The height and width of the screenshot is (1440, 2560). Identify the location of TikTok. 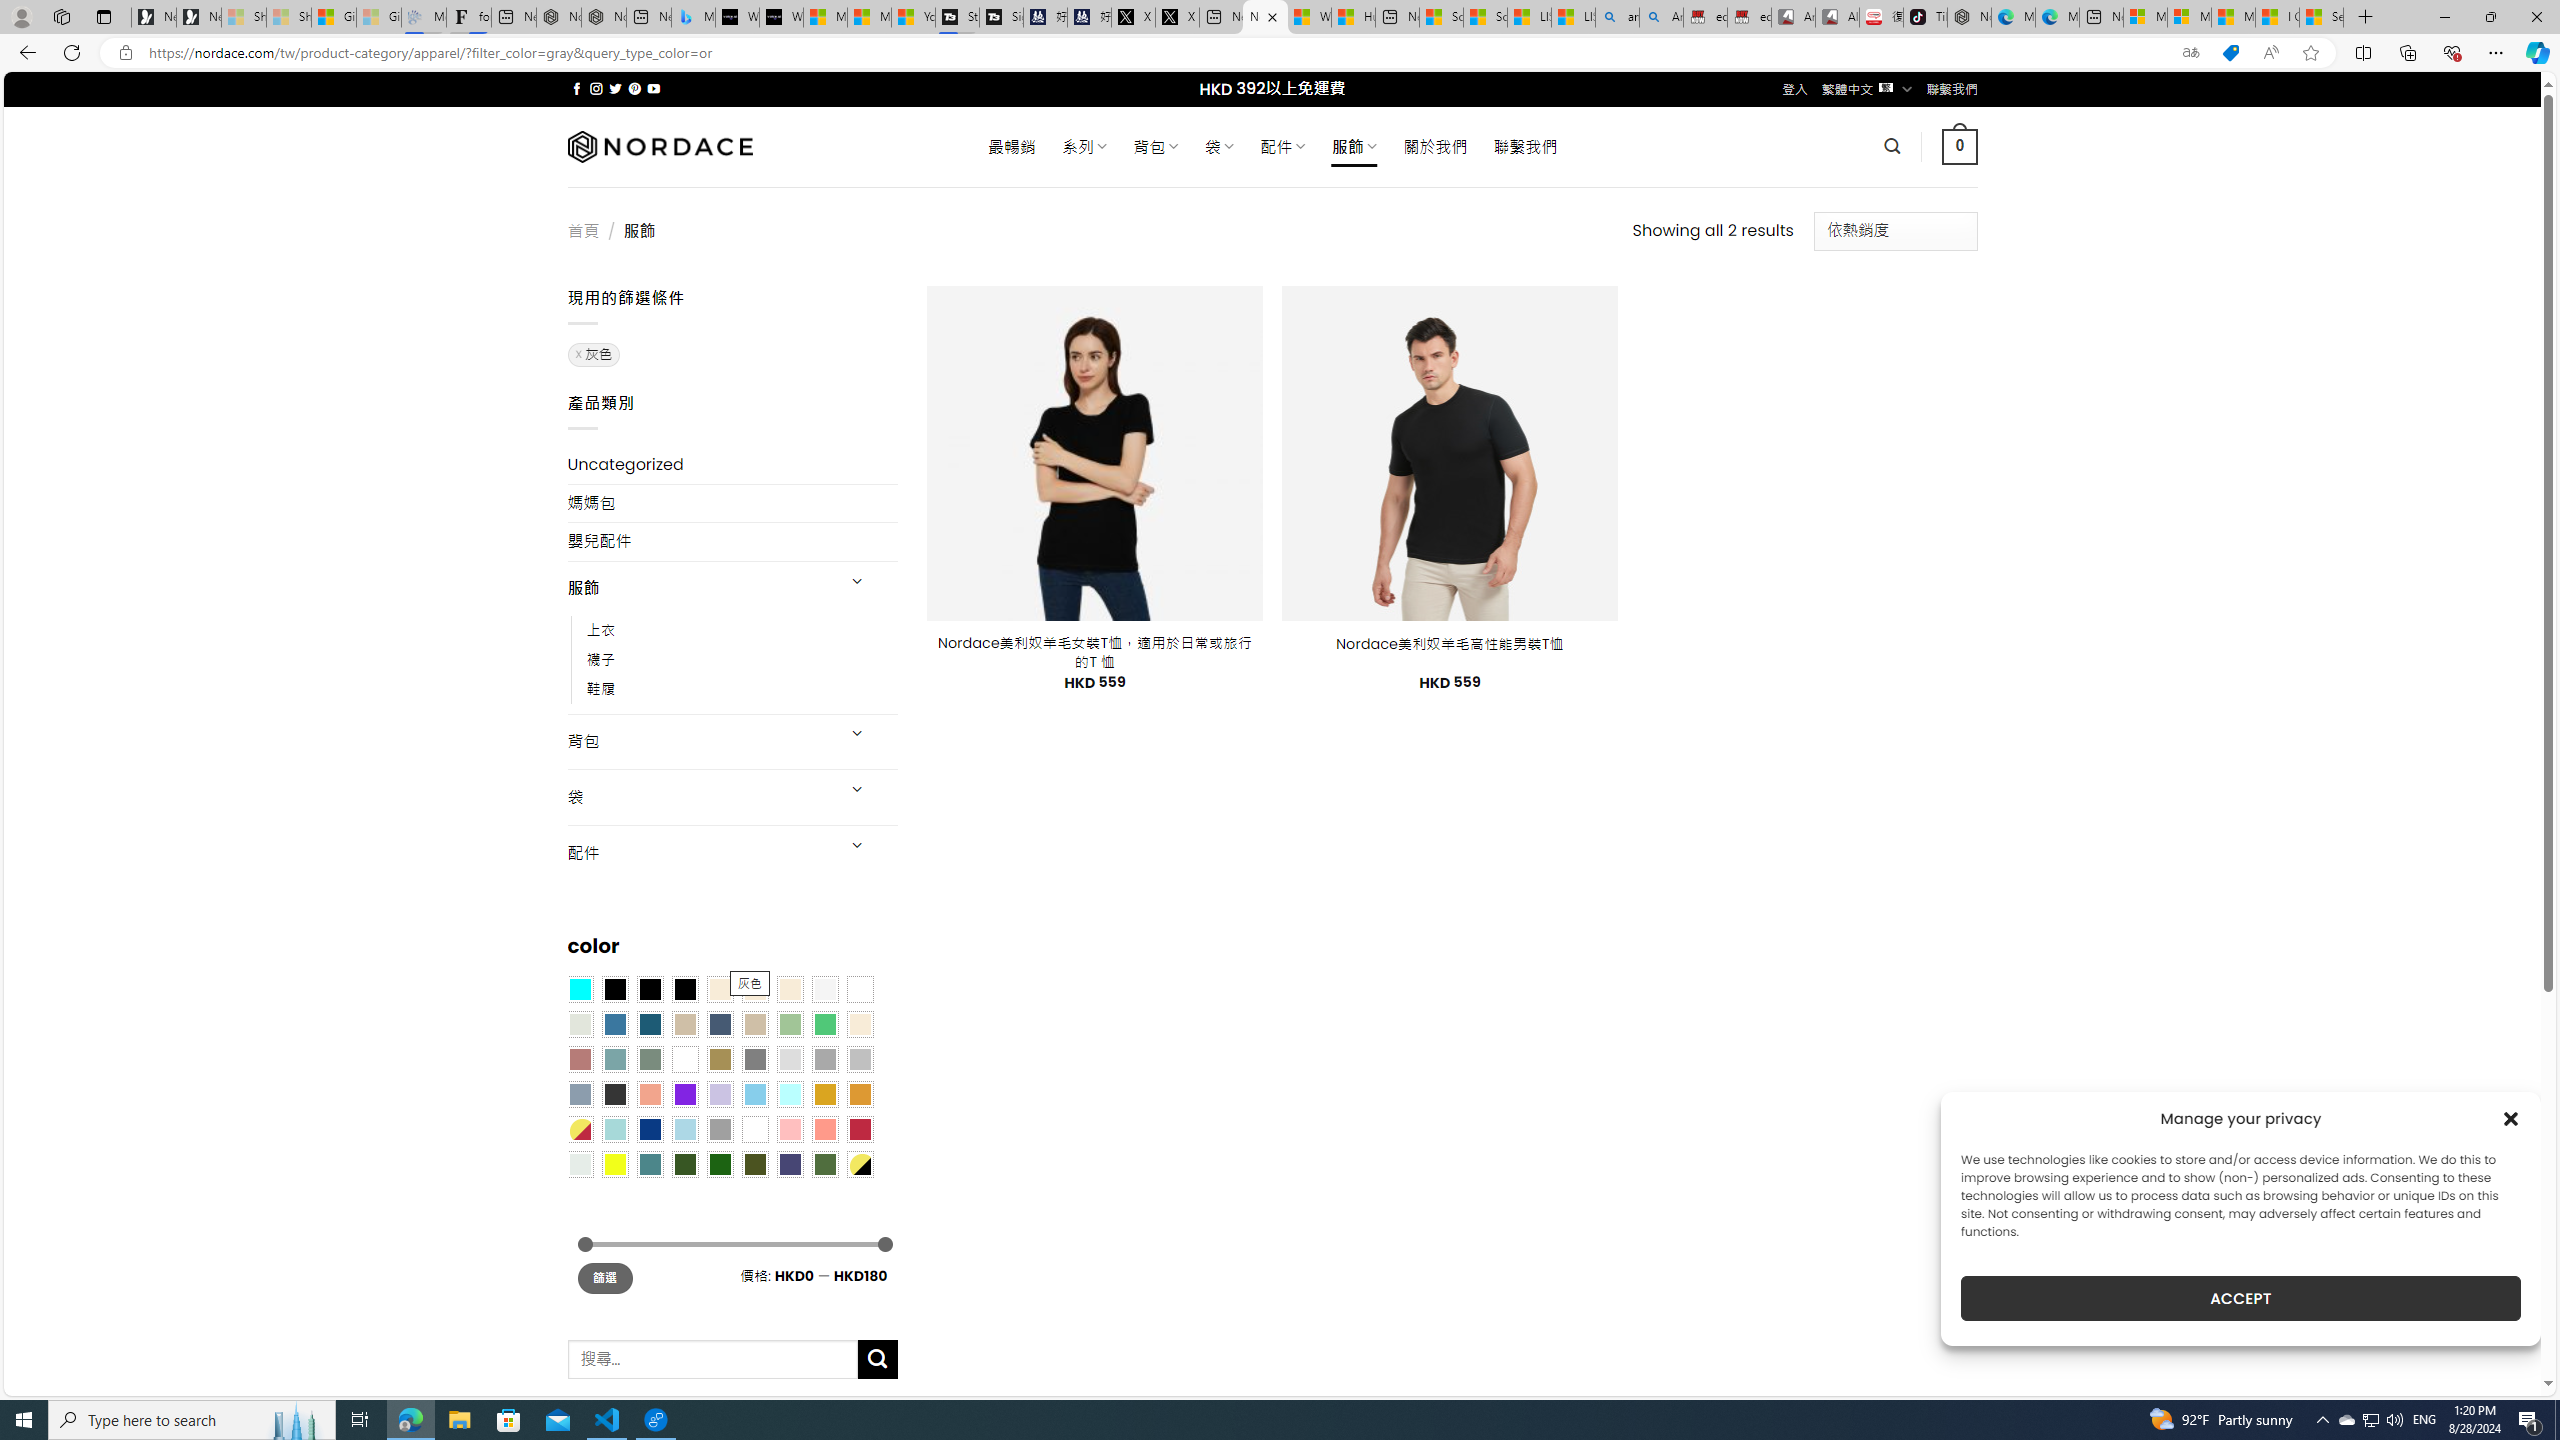
(1924, 17).